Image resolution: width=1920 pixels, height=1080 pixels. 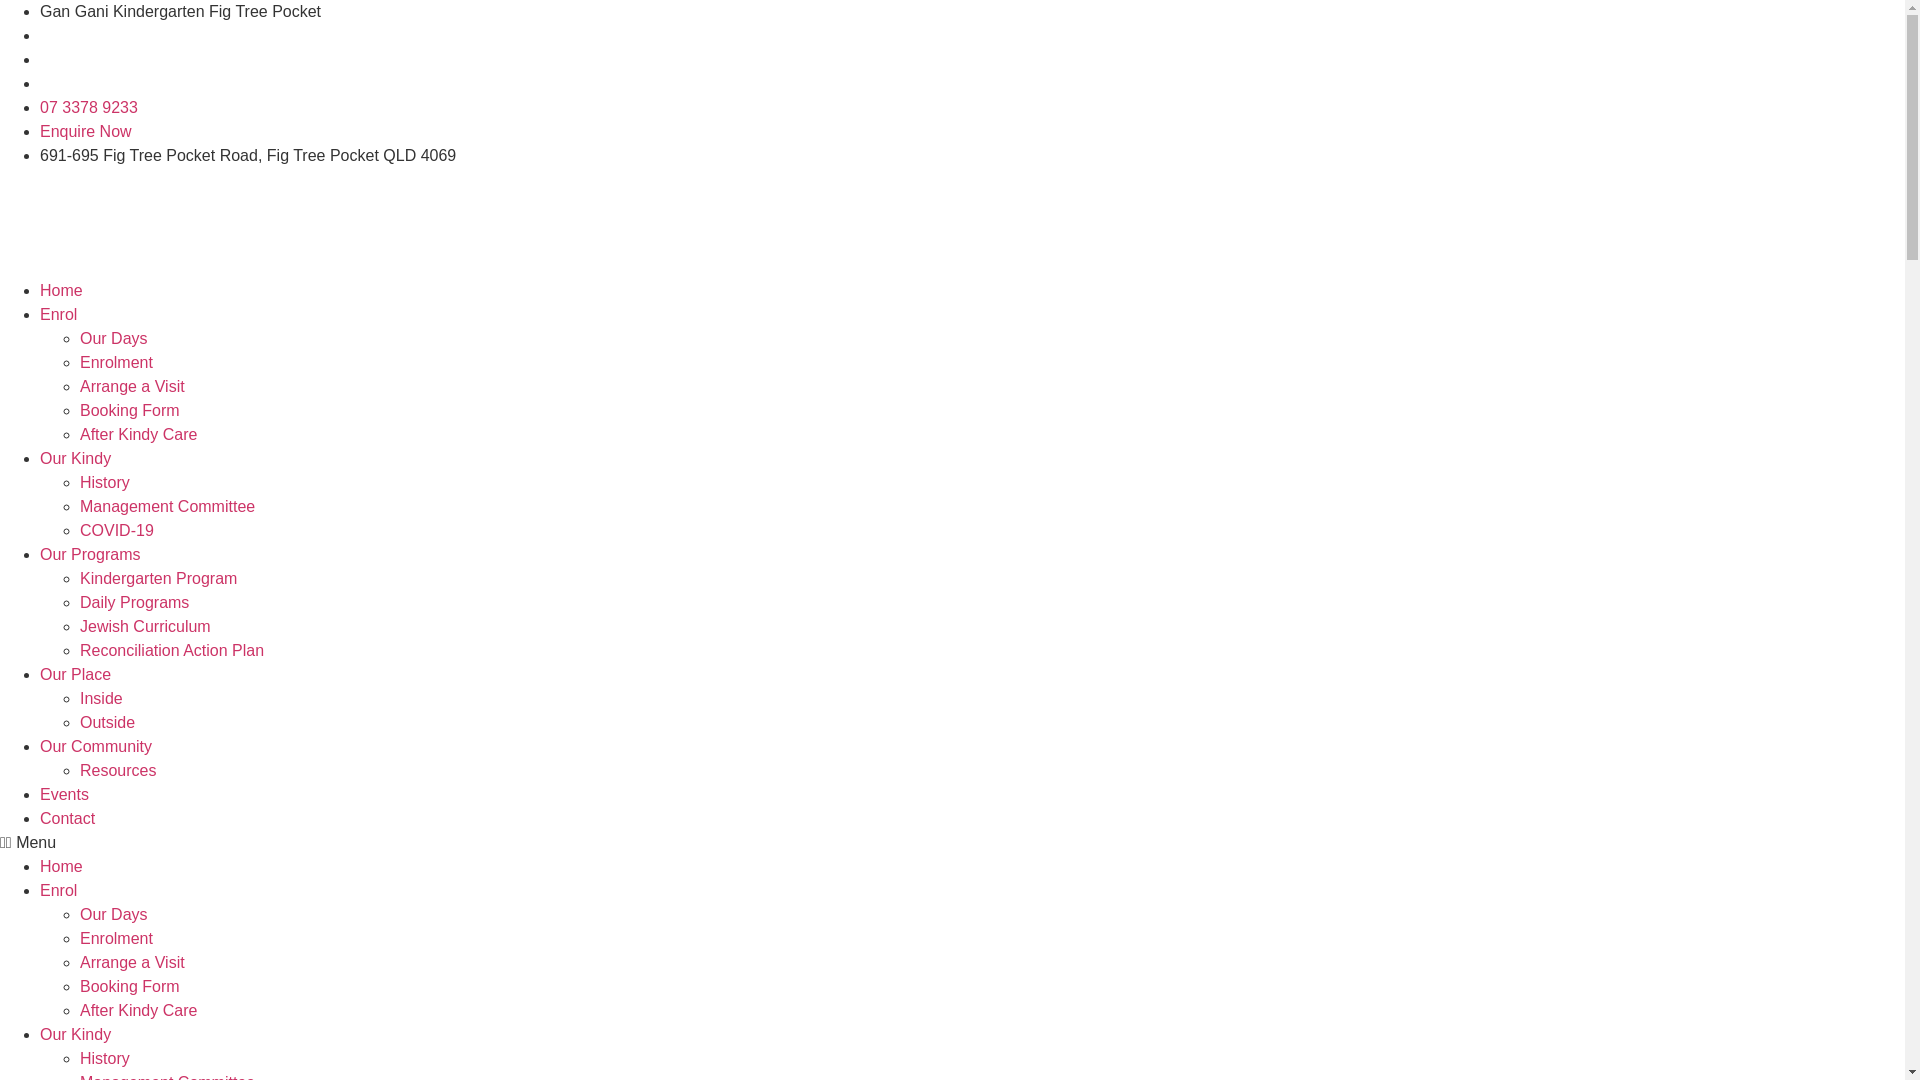 I want to click on Inside, so click(x=101, y=698).